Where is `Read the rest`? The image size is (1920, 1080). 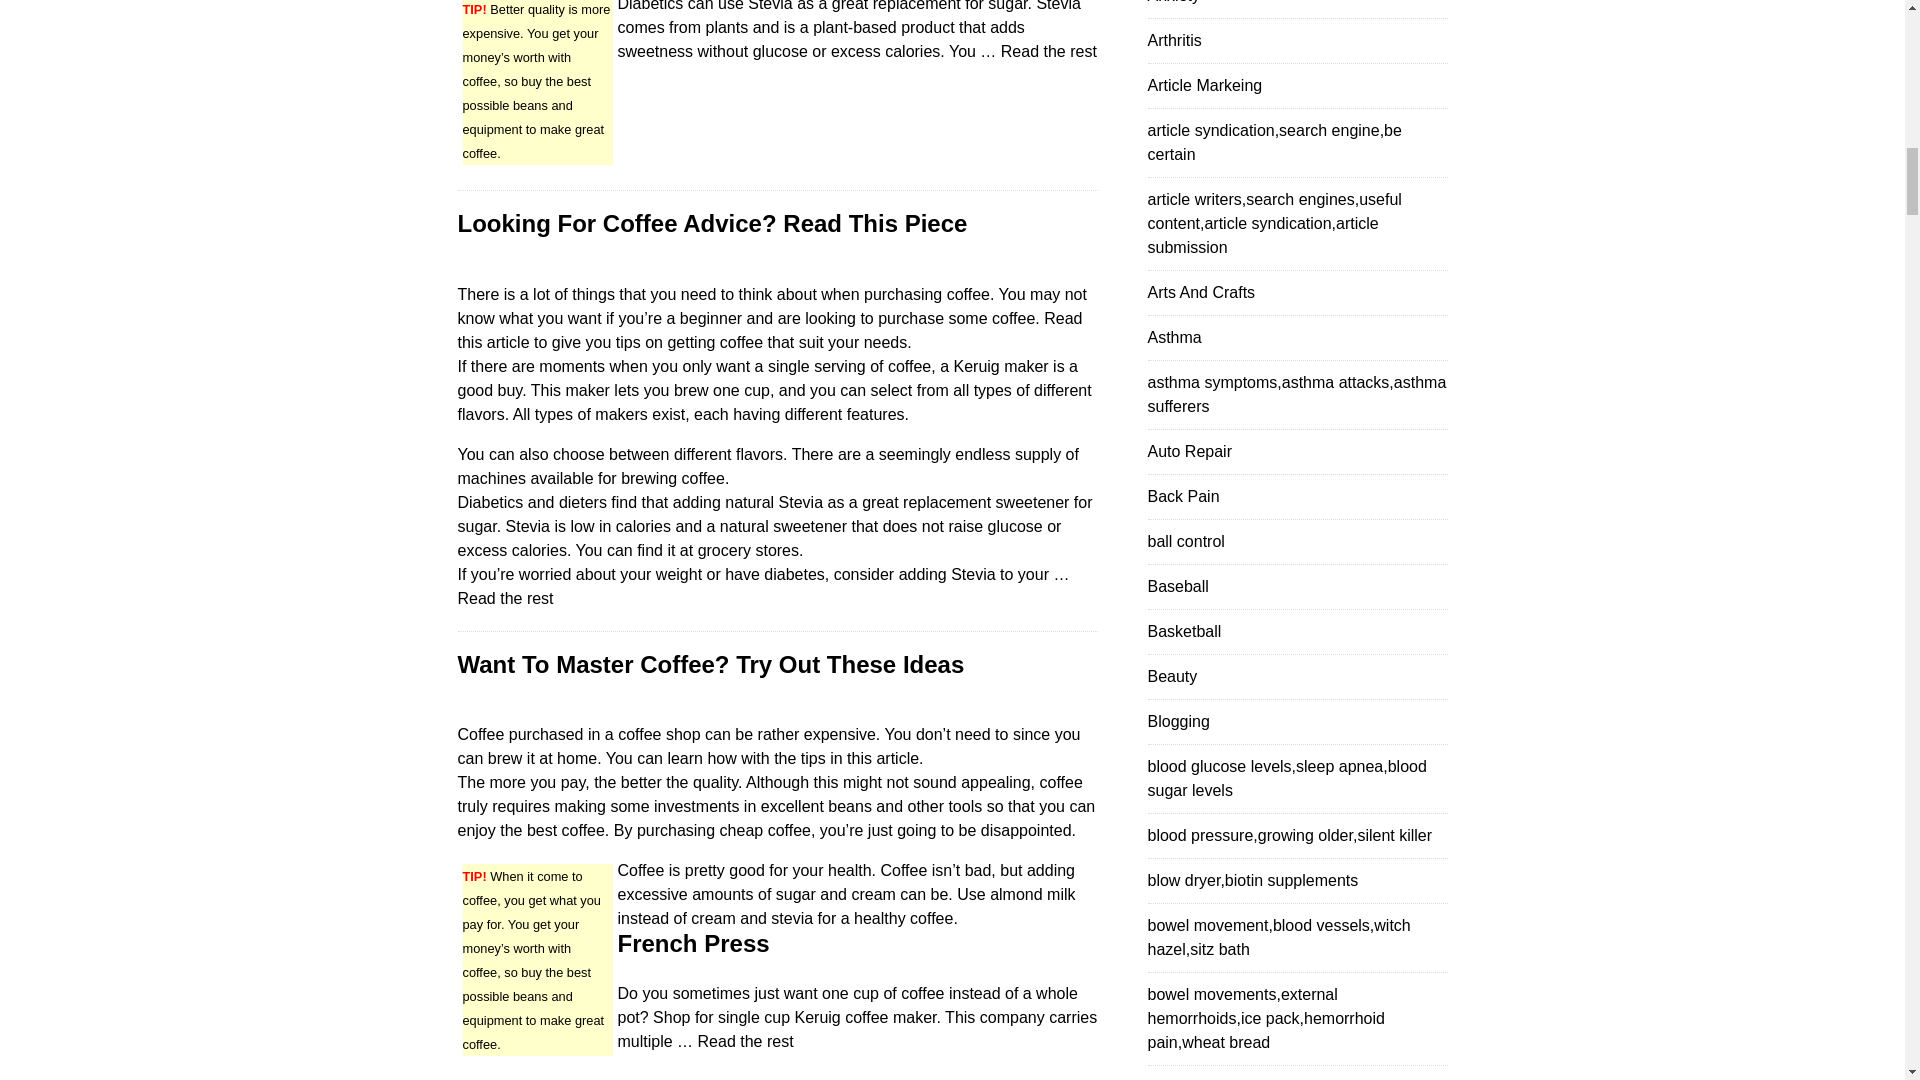
Read the rest is located at coordinates (506, 598).